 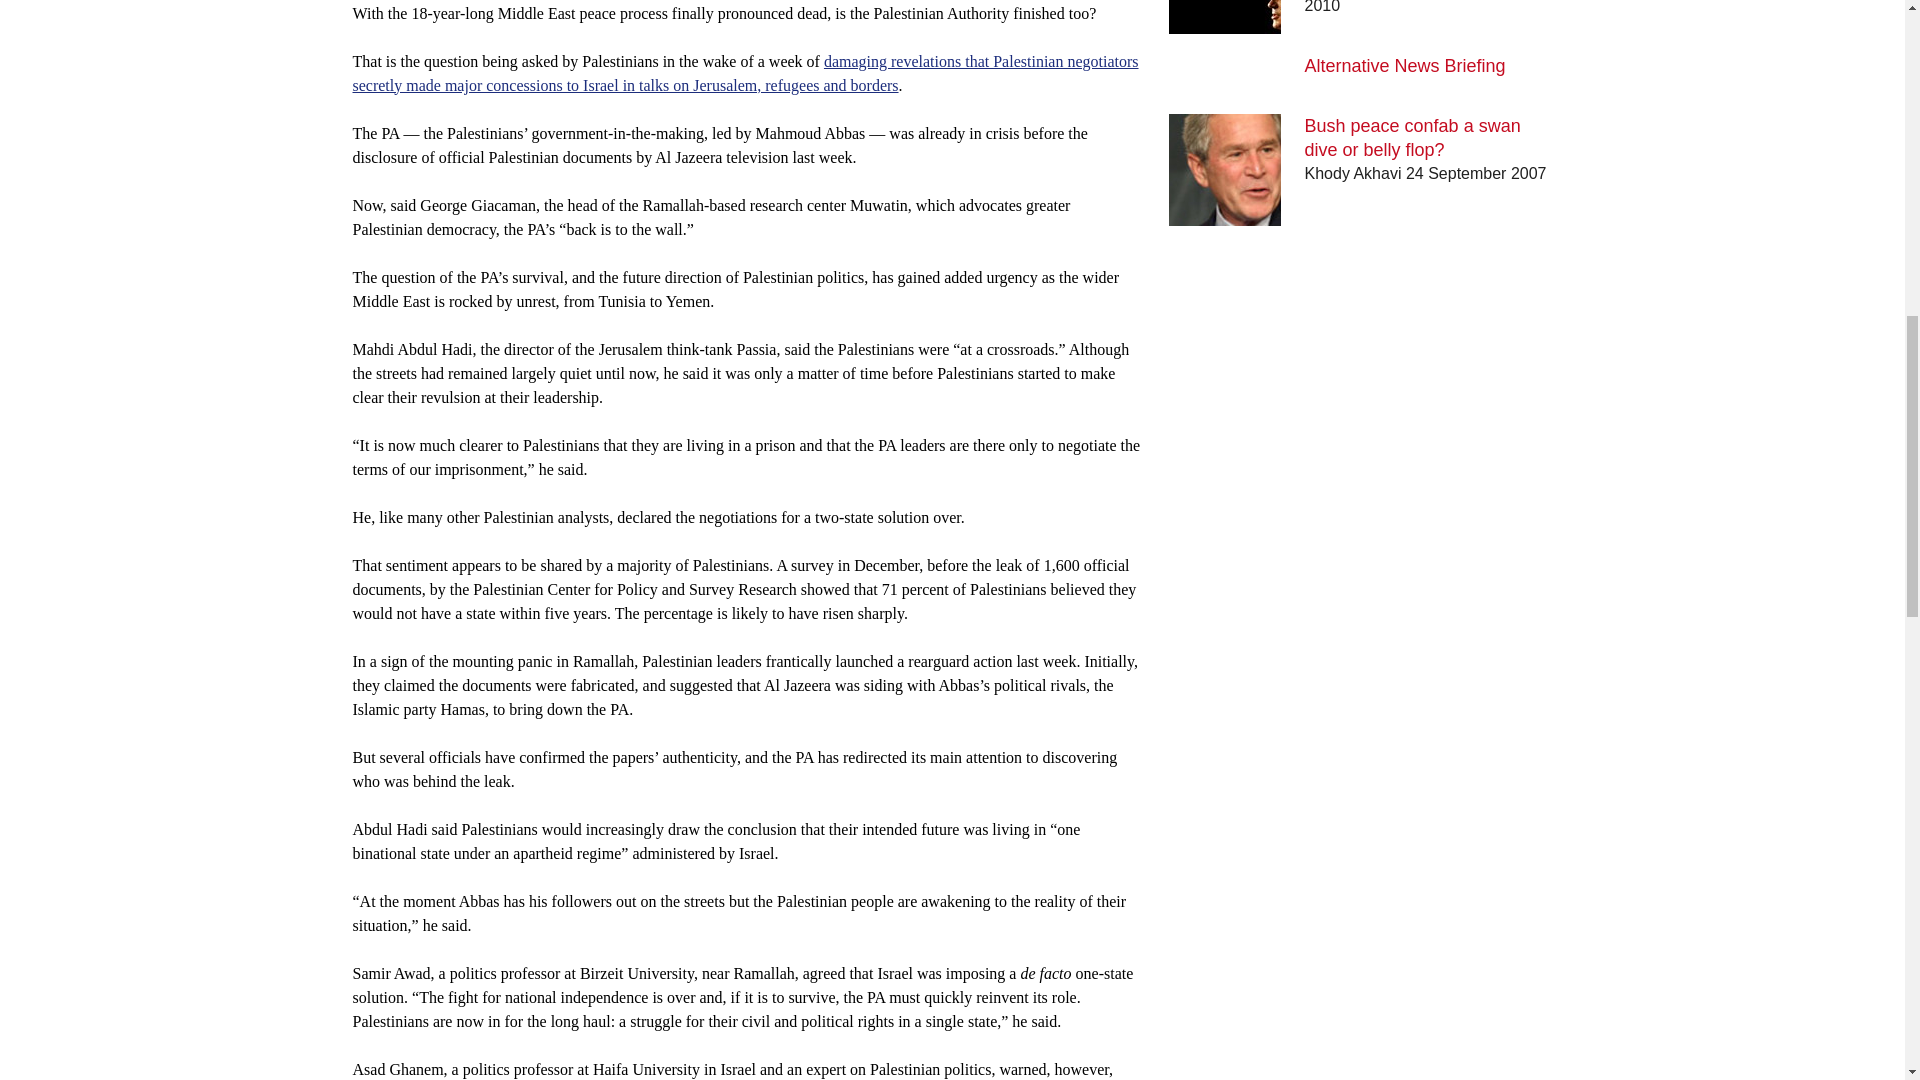 What do you see at coordinates (1405, 66) in the screenshot?
I see `Alternative News Briefing` at bounding box center [1405, 66].